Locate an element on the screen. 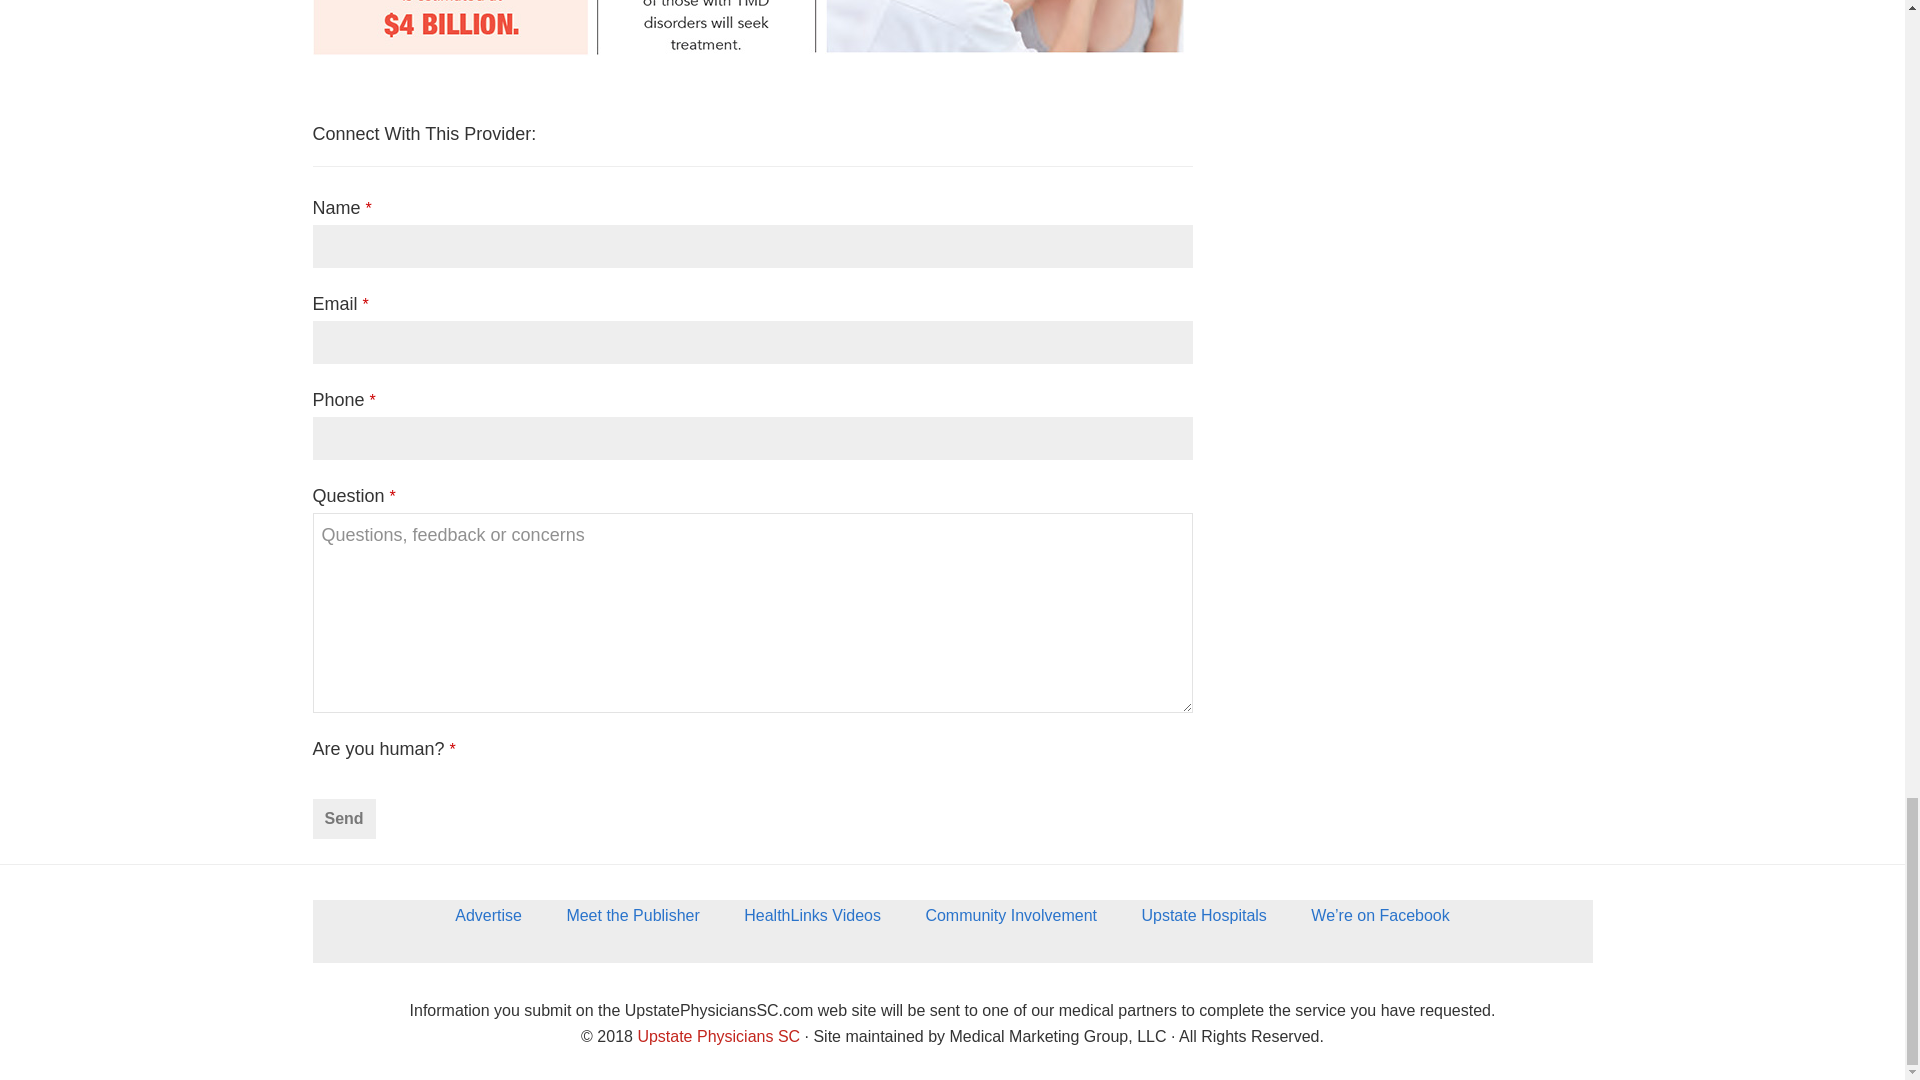  Meet the Publisher is located at coordinates (632, 922).